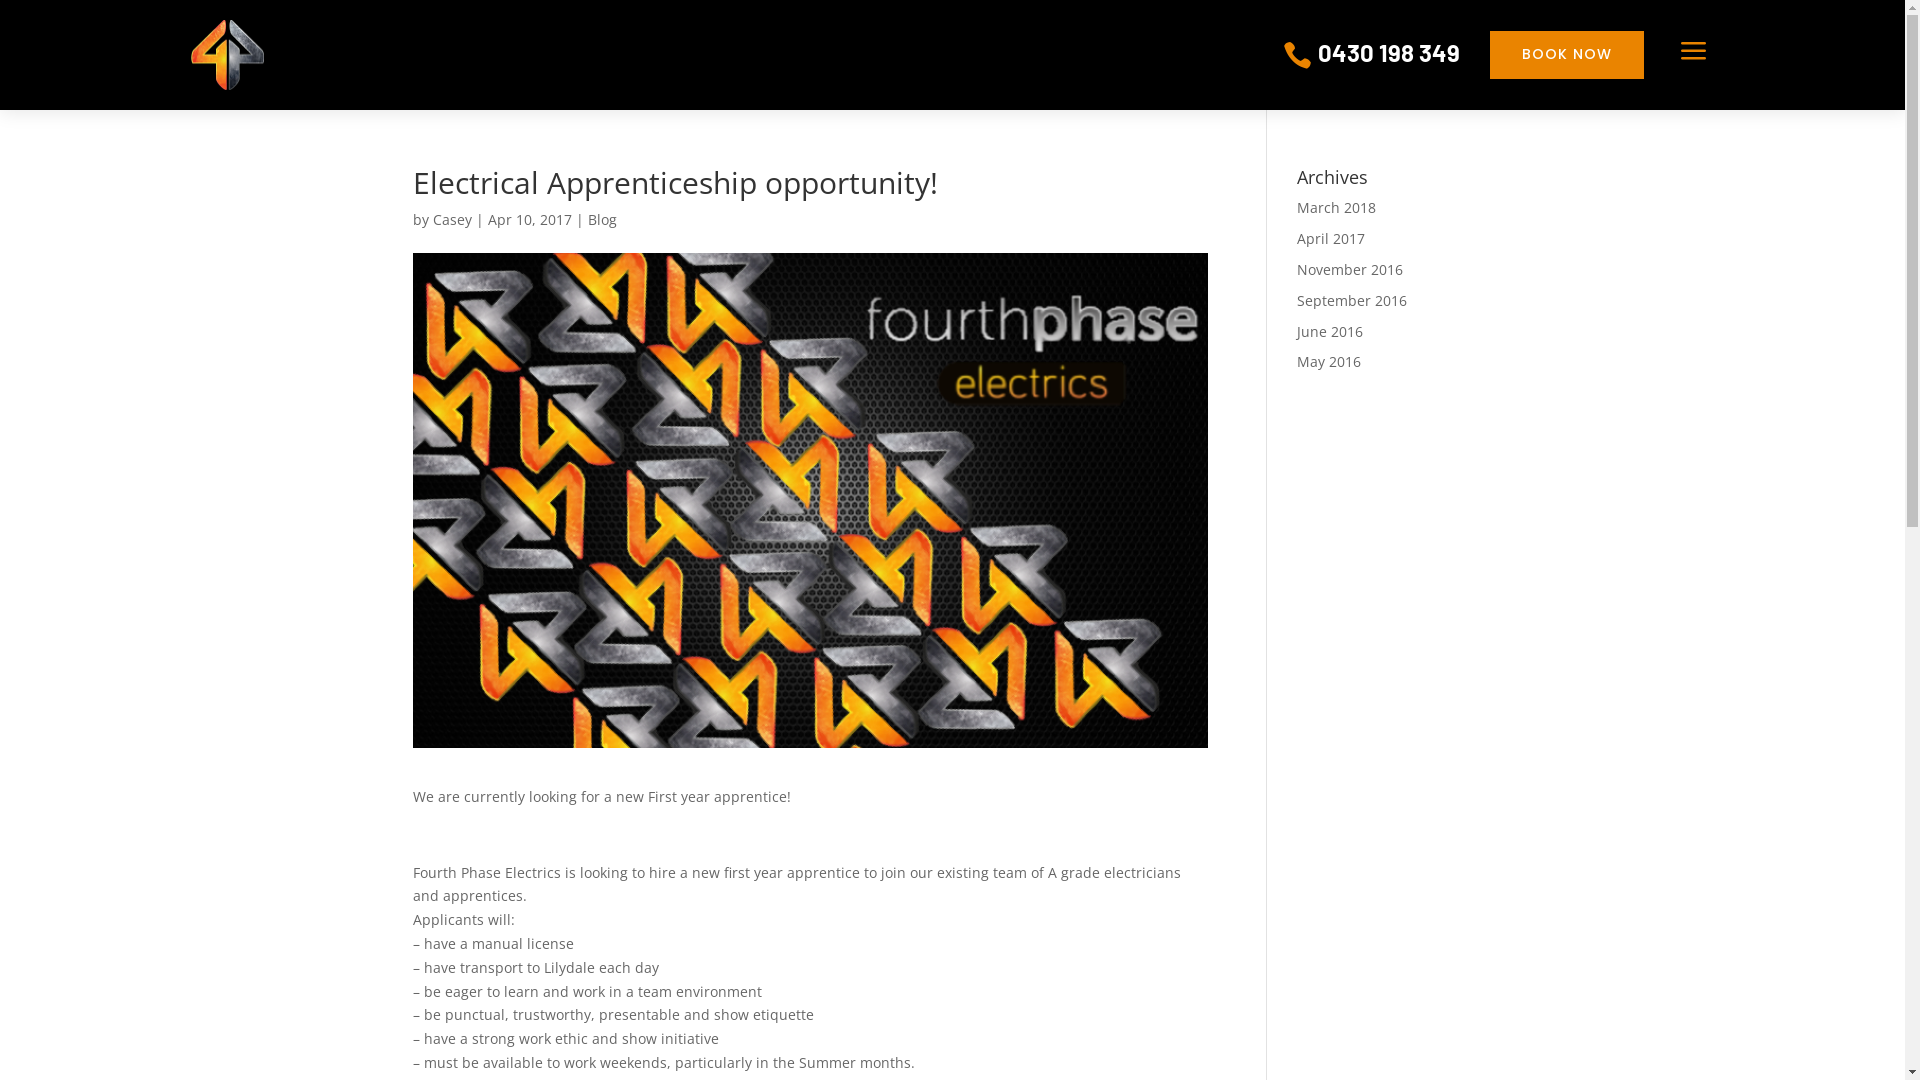 The width and height of the screenshot is (1920, 1080). What do you see at coordinates (1330, 332) in the screenshot?
I see `June 2016` at bounding box center [1330, 332].